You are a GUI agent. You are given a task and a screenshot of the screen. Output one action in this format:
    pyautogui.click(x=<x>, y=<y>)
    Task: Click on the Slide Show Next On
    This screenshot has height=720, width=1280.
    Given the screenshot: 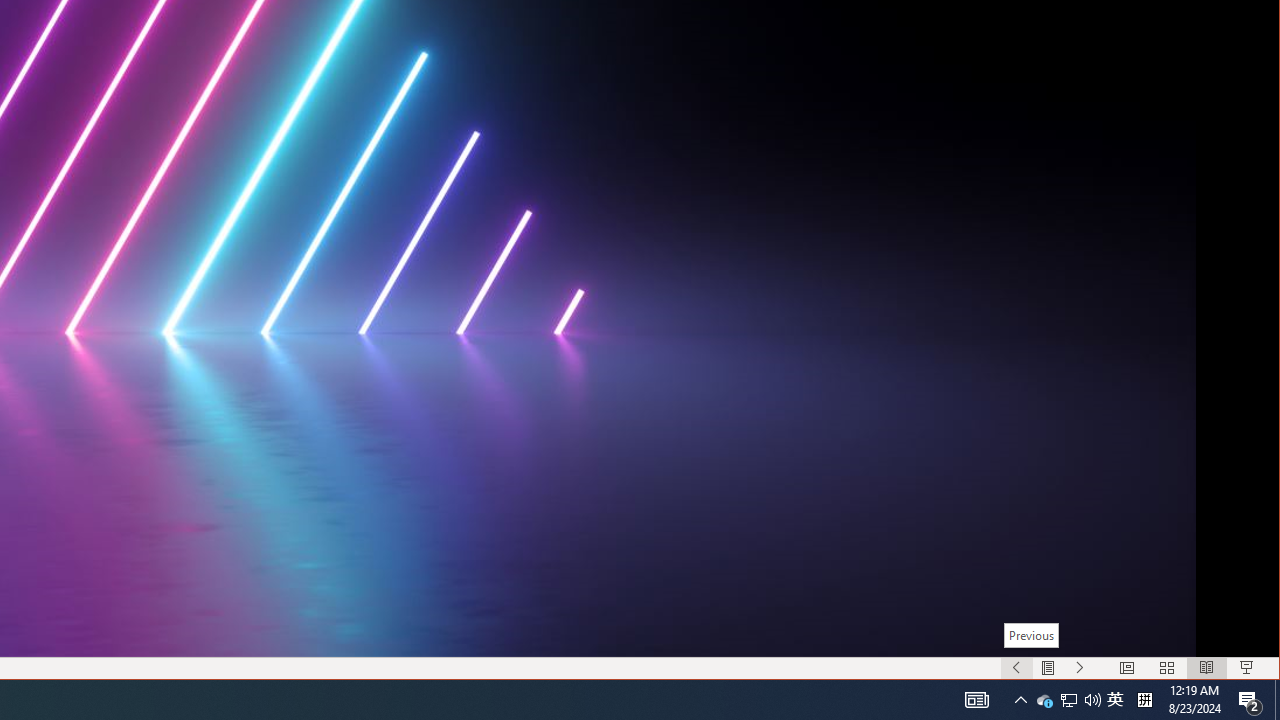 What is the action you would take?
    pyautogui.click(x=1080, y=668)
    